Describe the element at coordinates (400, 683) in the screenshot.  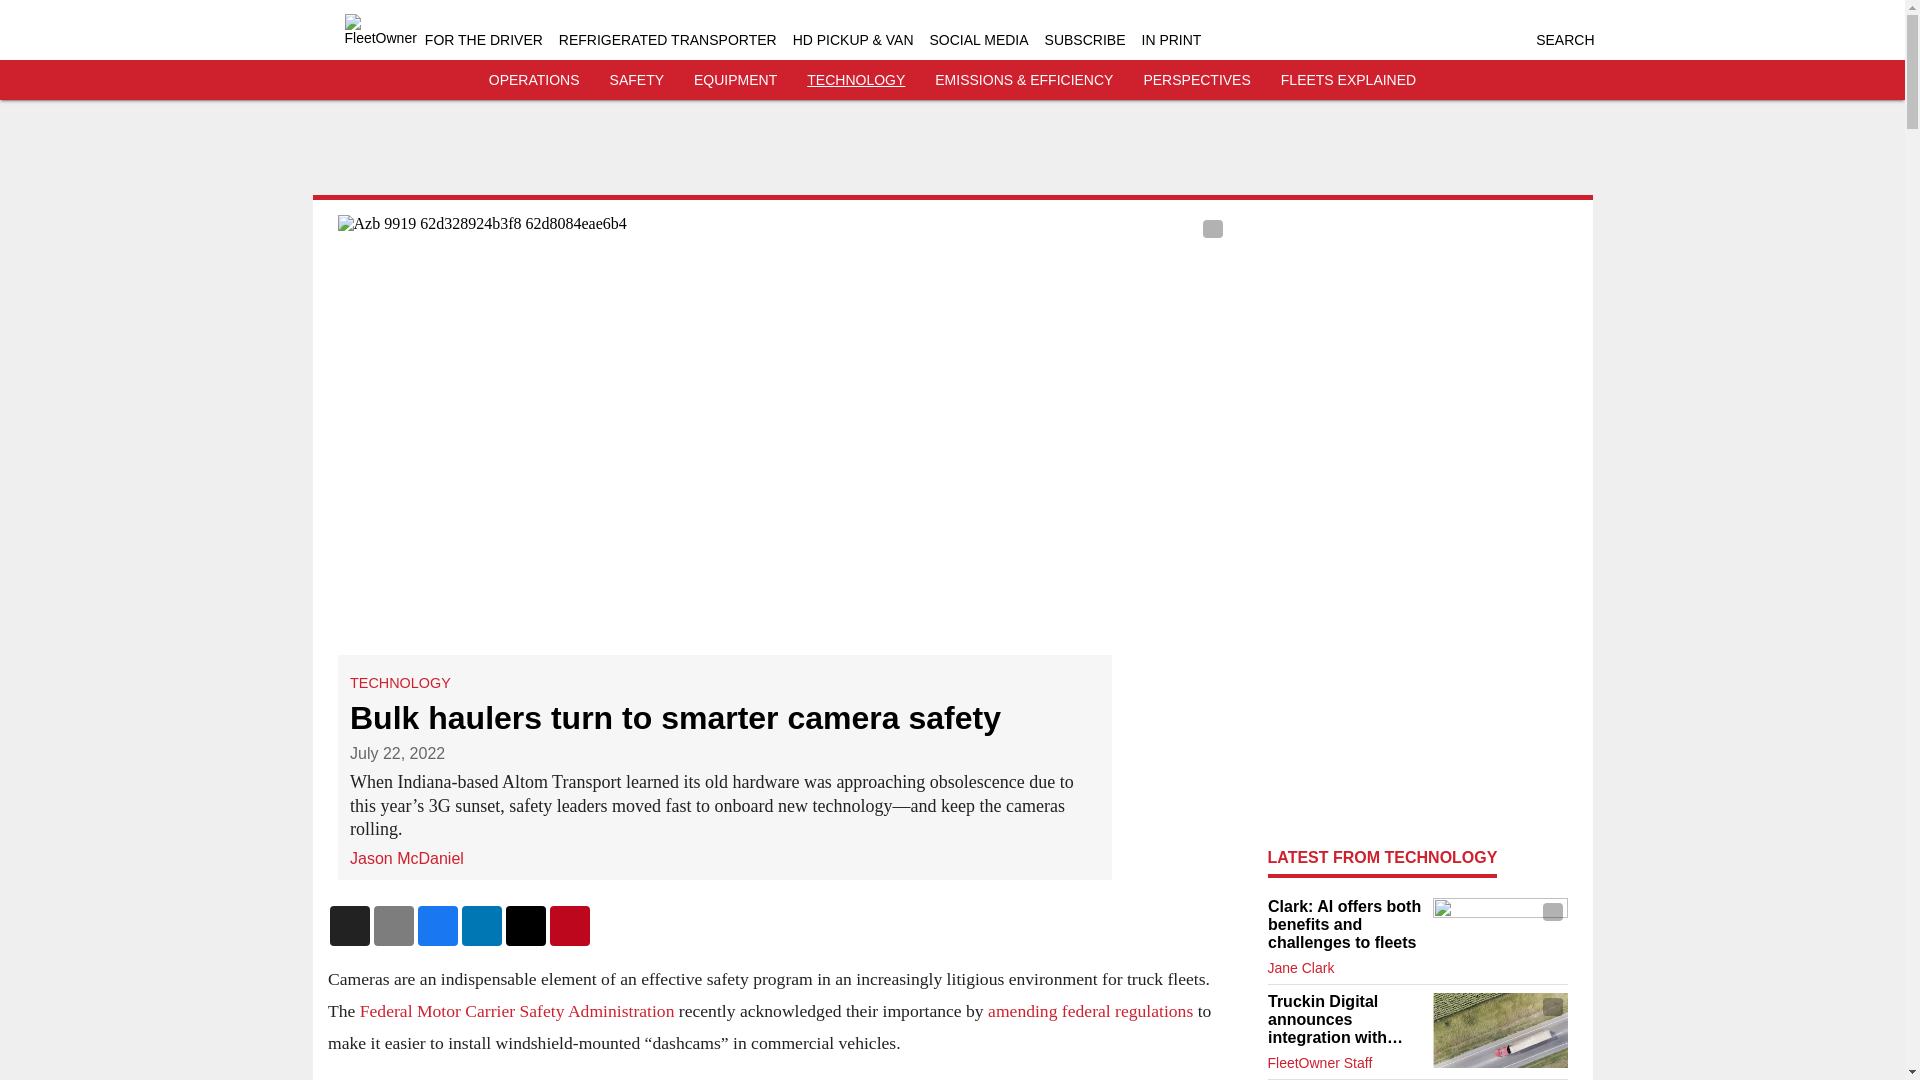
I see `TECHNOLOGY` at that location.